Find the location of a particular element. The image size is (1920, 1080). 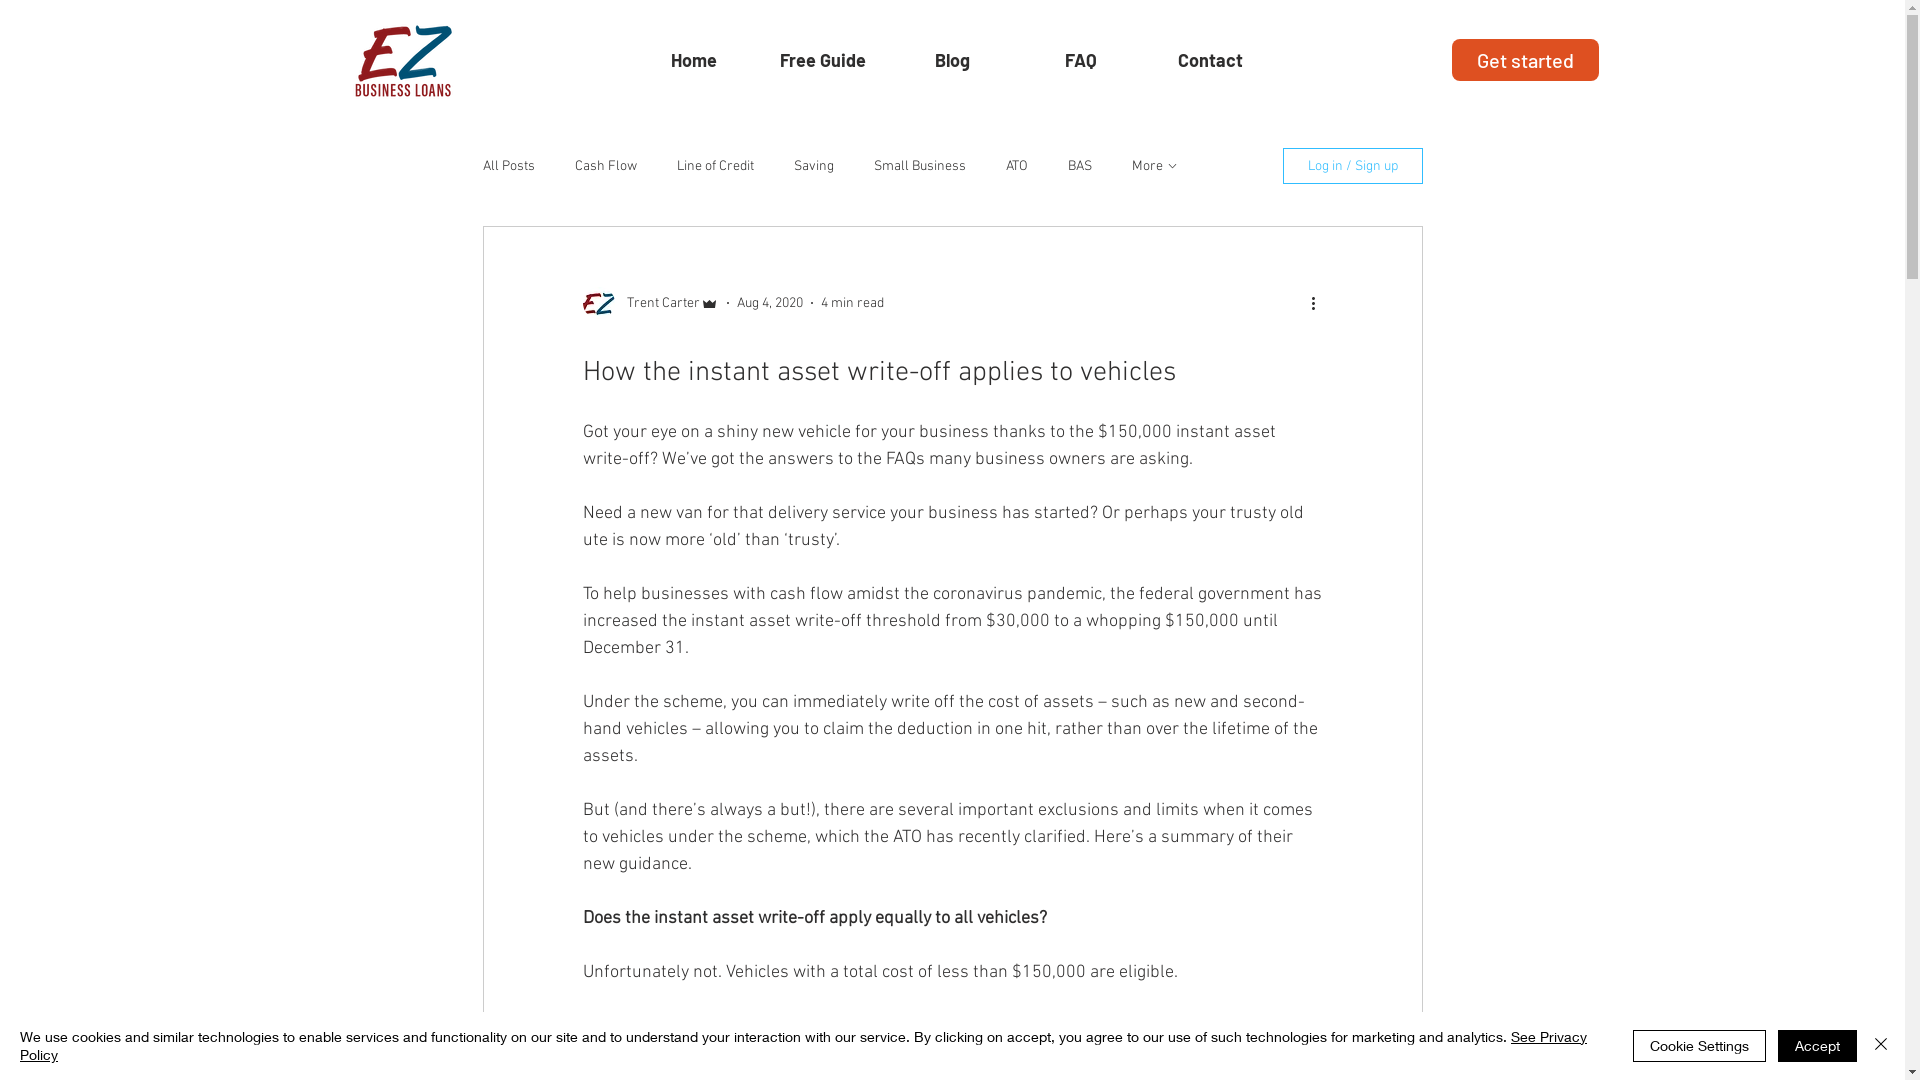

Free Guide is located at coordinates (822, 60).